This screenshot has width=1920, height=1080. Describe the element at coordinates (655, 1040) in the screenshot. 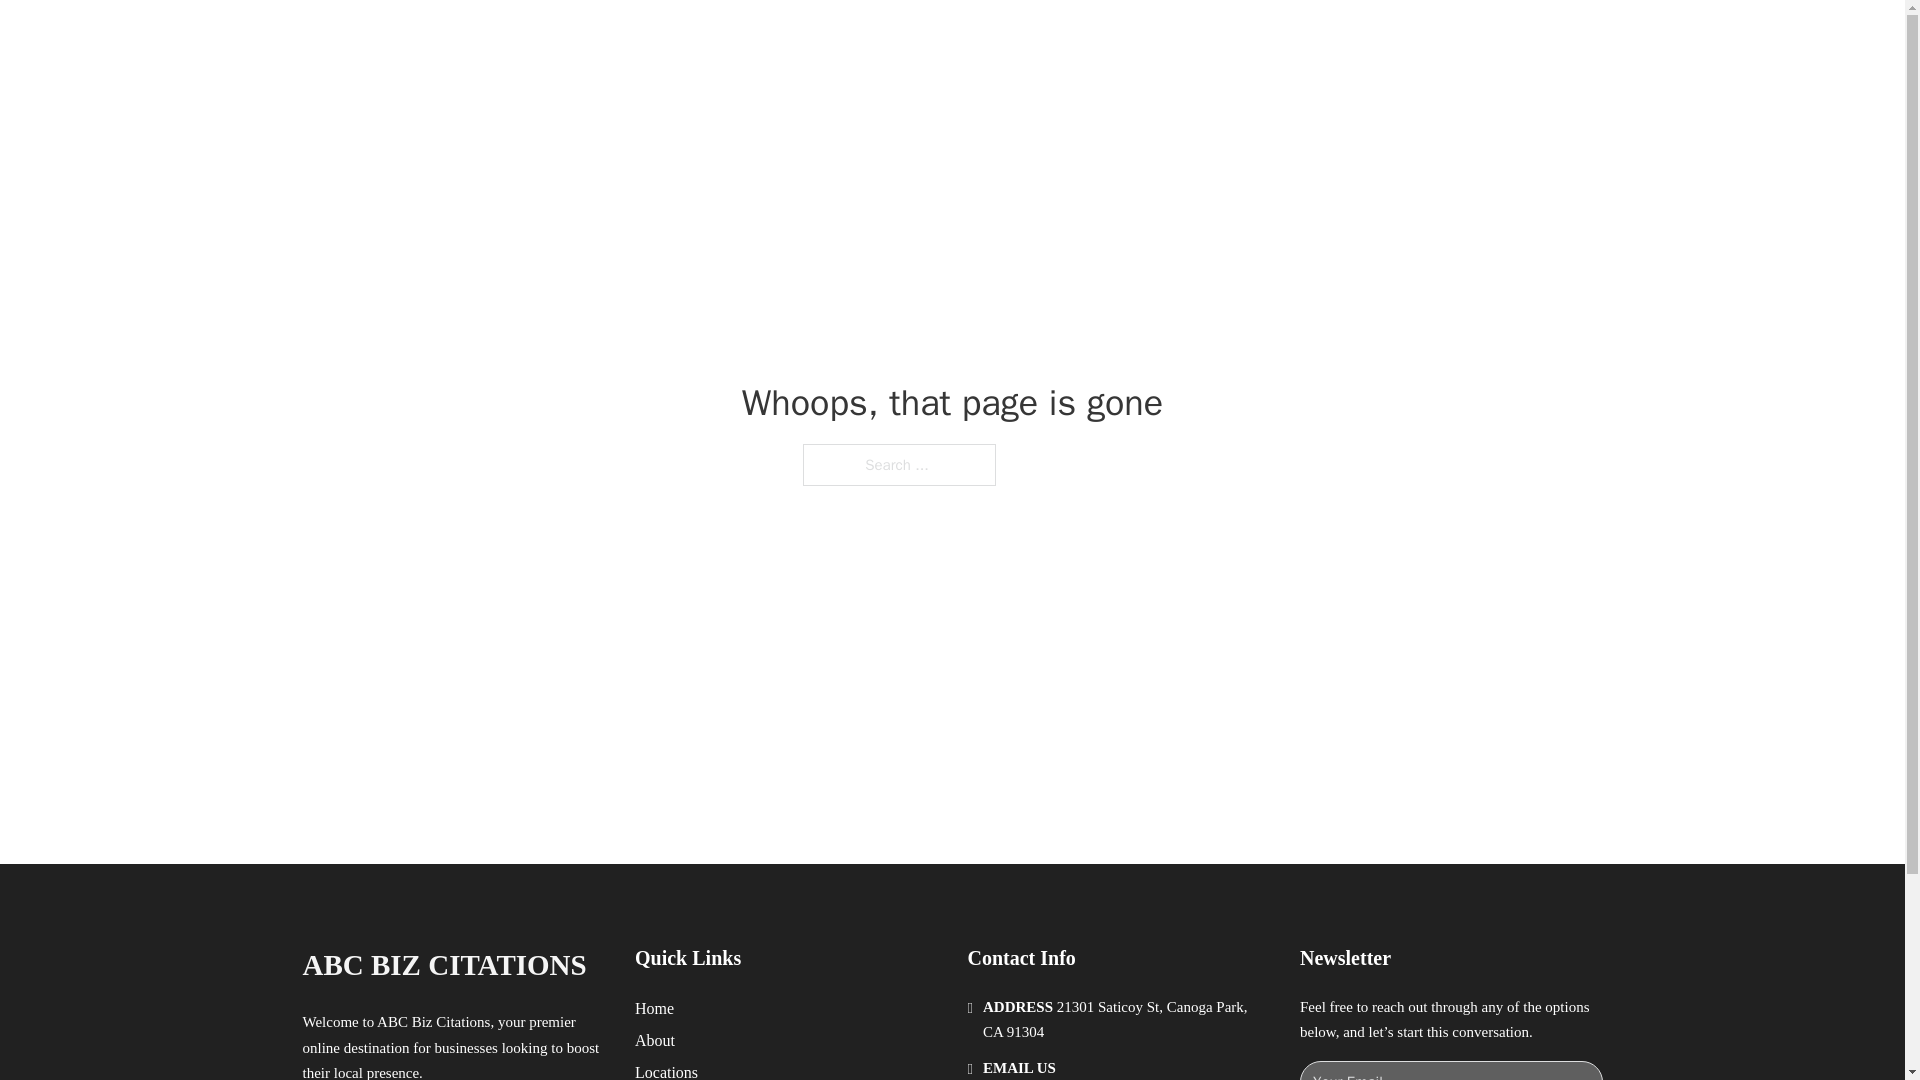

I see `About` at that location.